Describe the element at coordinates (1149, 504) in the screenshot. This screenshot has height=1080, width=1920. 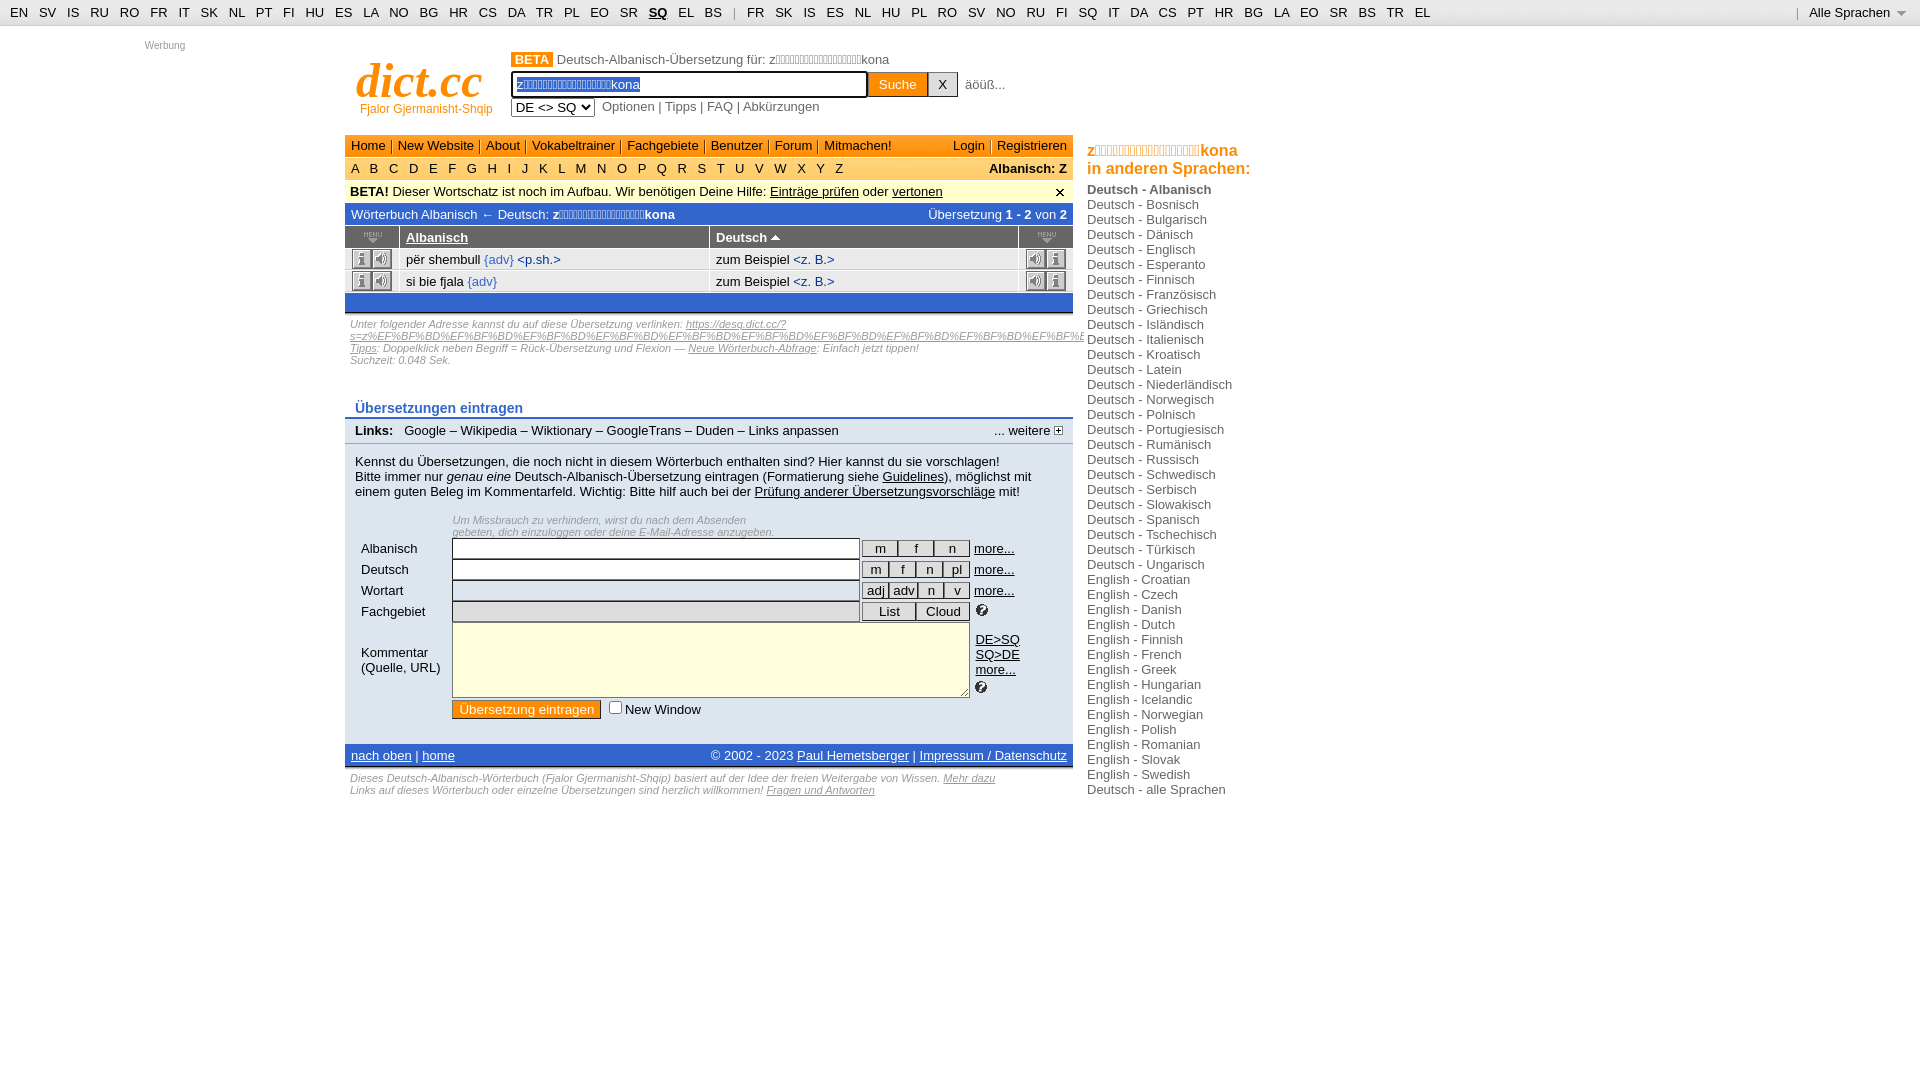
I see `Deutsch - Slowakisch` at that location.